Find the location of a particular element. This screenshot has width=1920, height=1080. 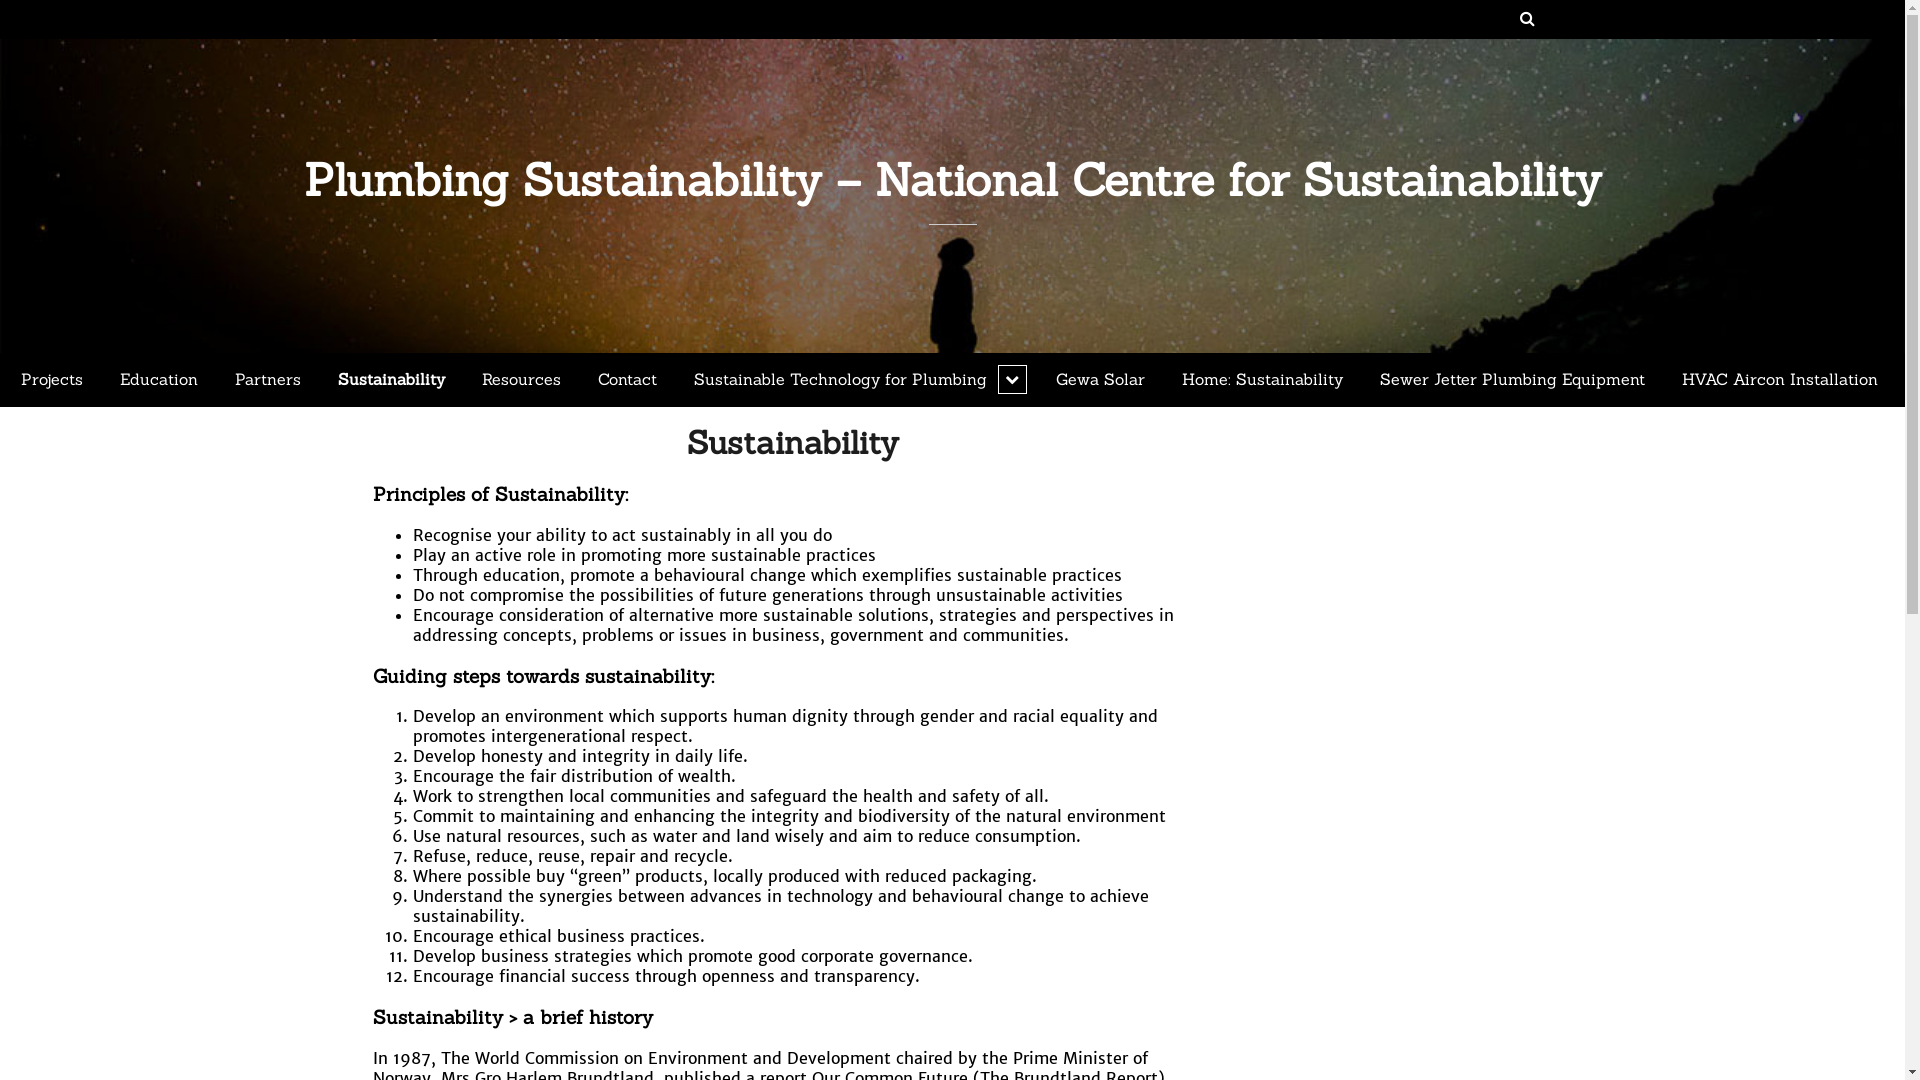

HVAC Aircon Installation is located at coordinates (1780, 380).